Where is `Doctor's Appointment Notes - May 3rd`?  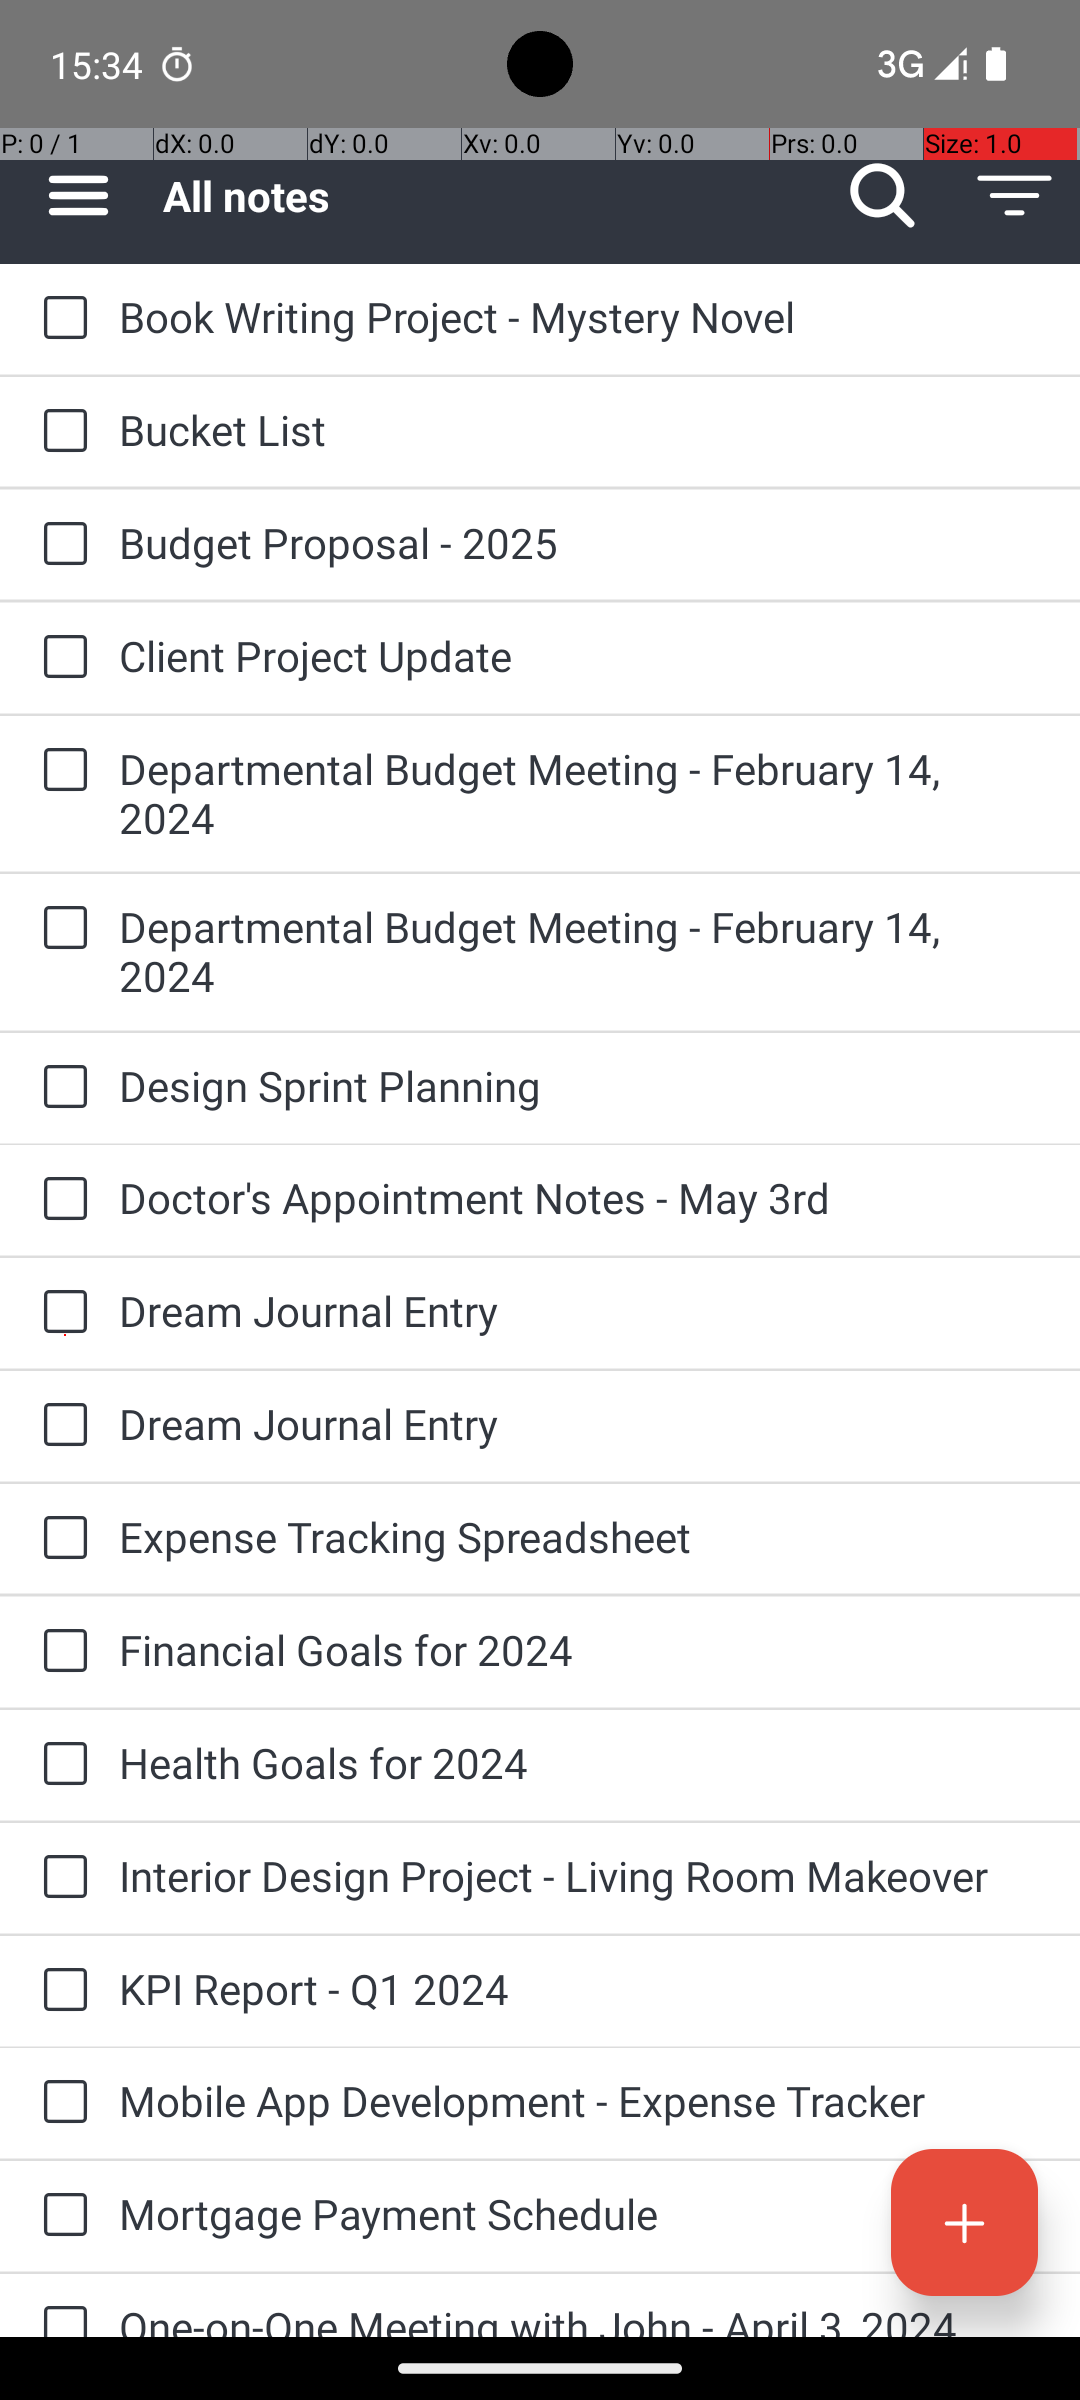
Doctor's Appointment Notes - May 3rd is located at coordinates (580, 1198).